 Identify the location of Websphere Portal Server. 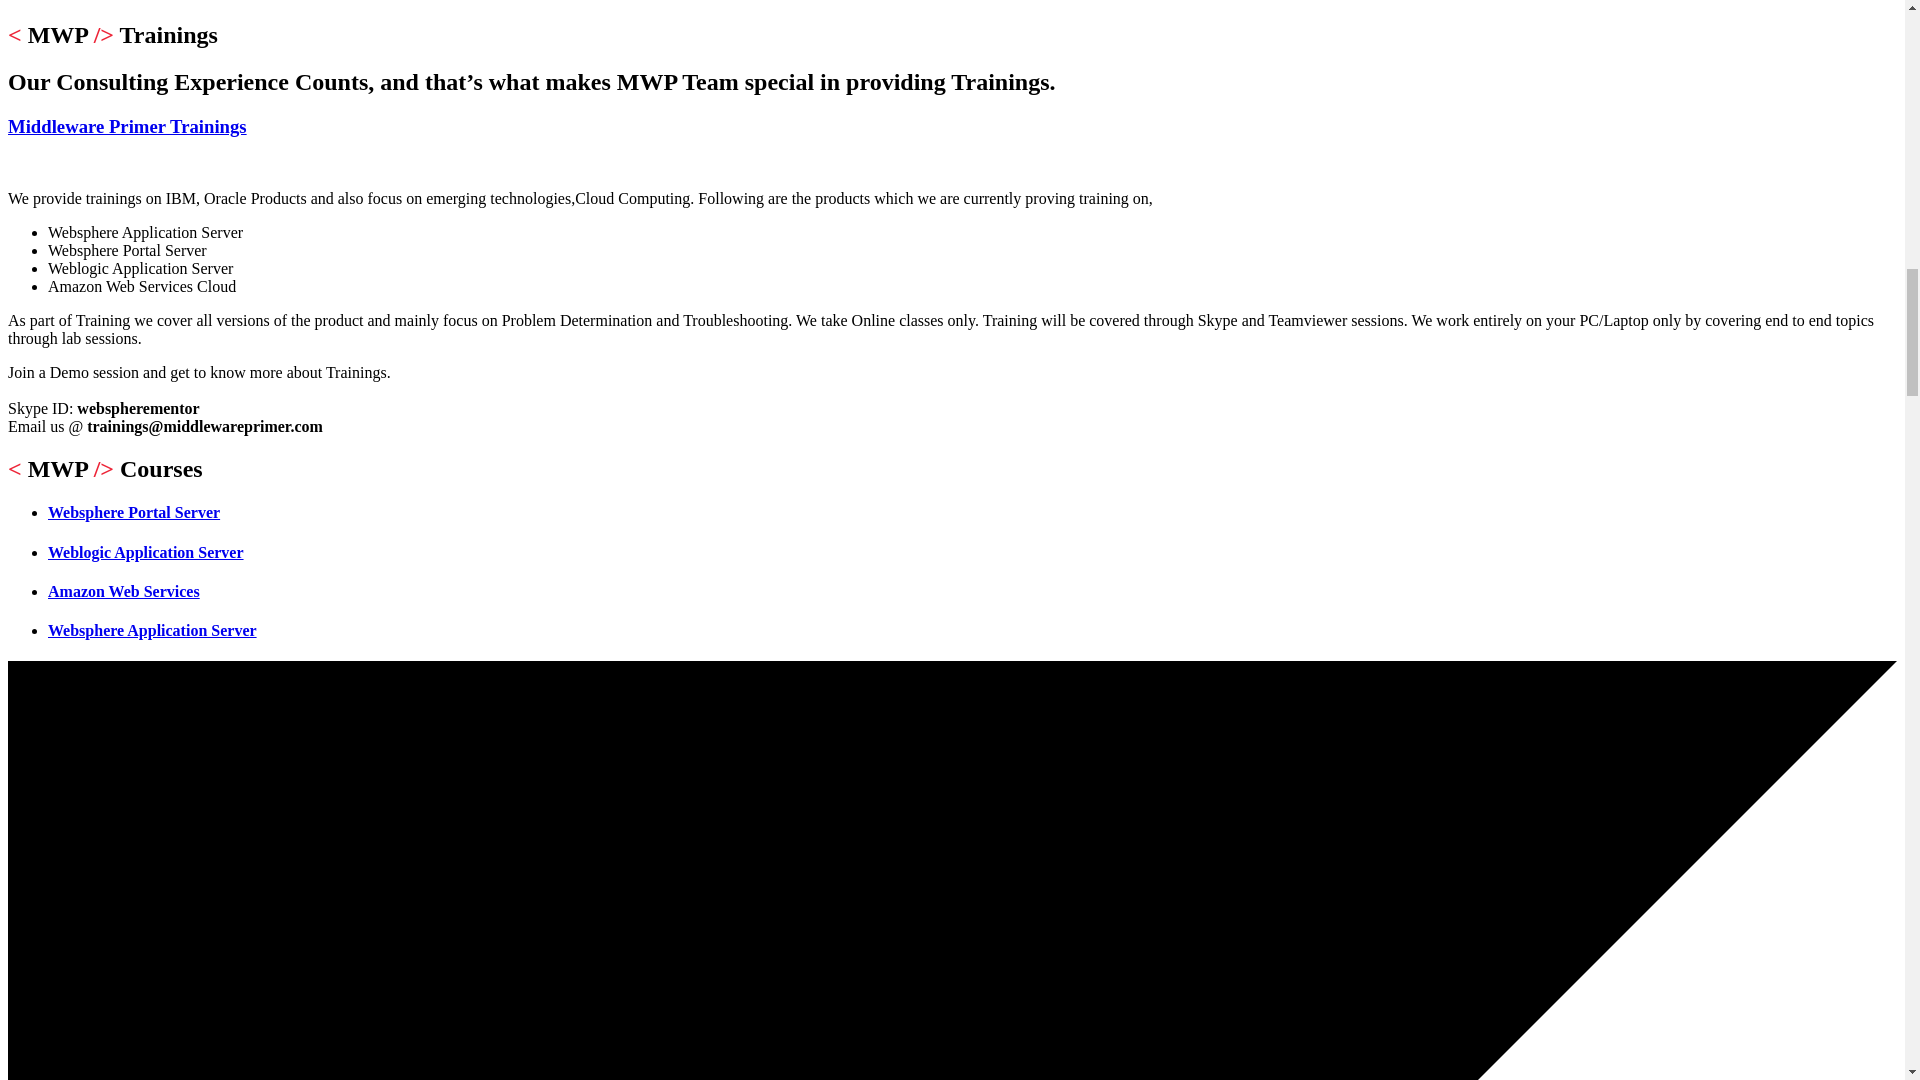
(134, 512).